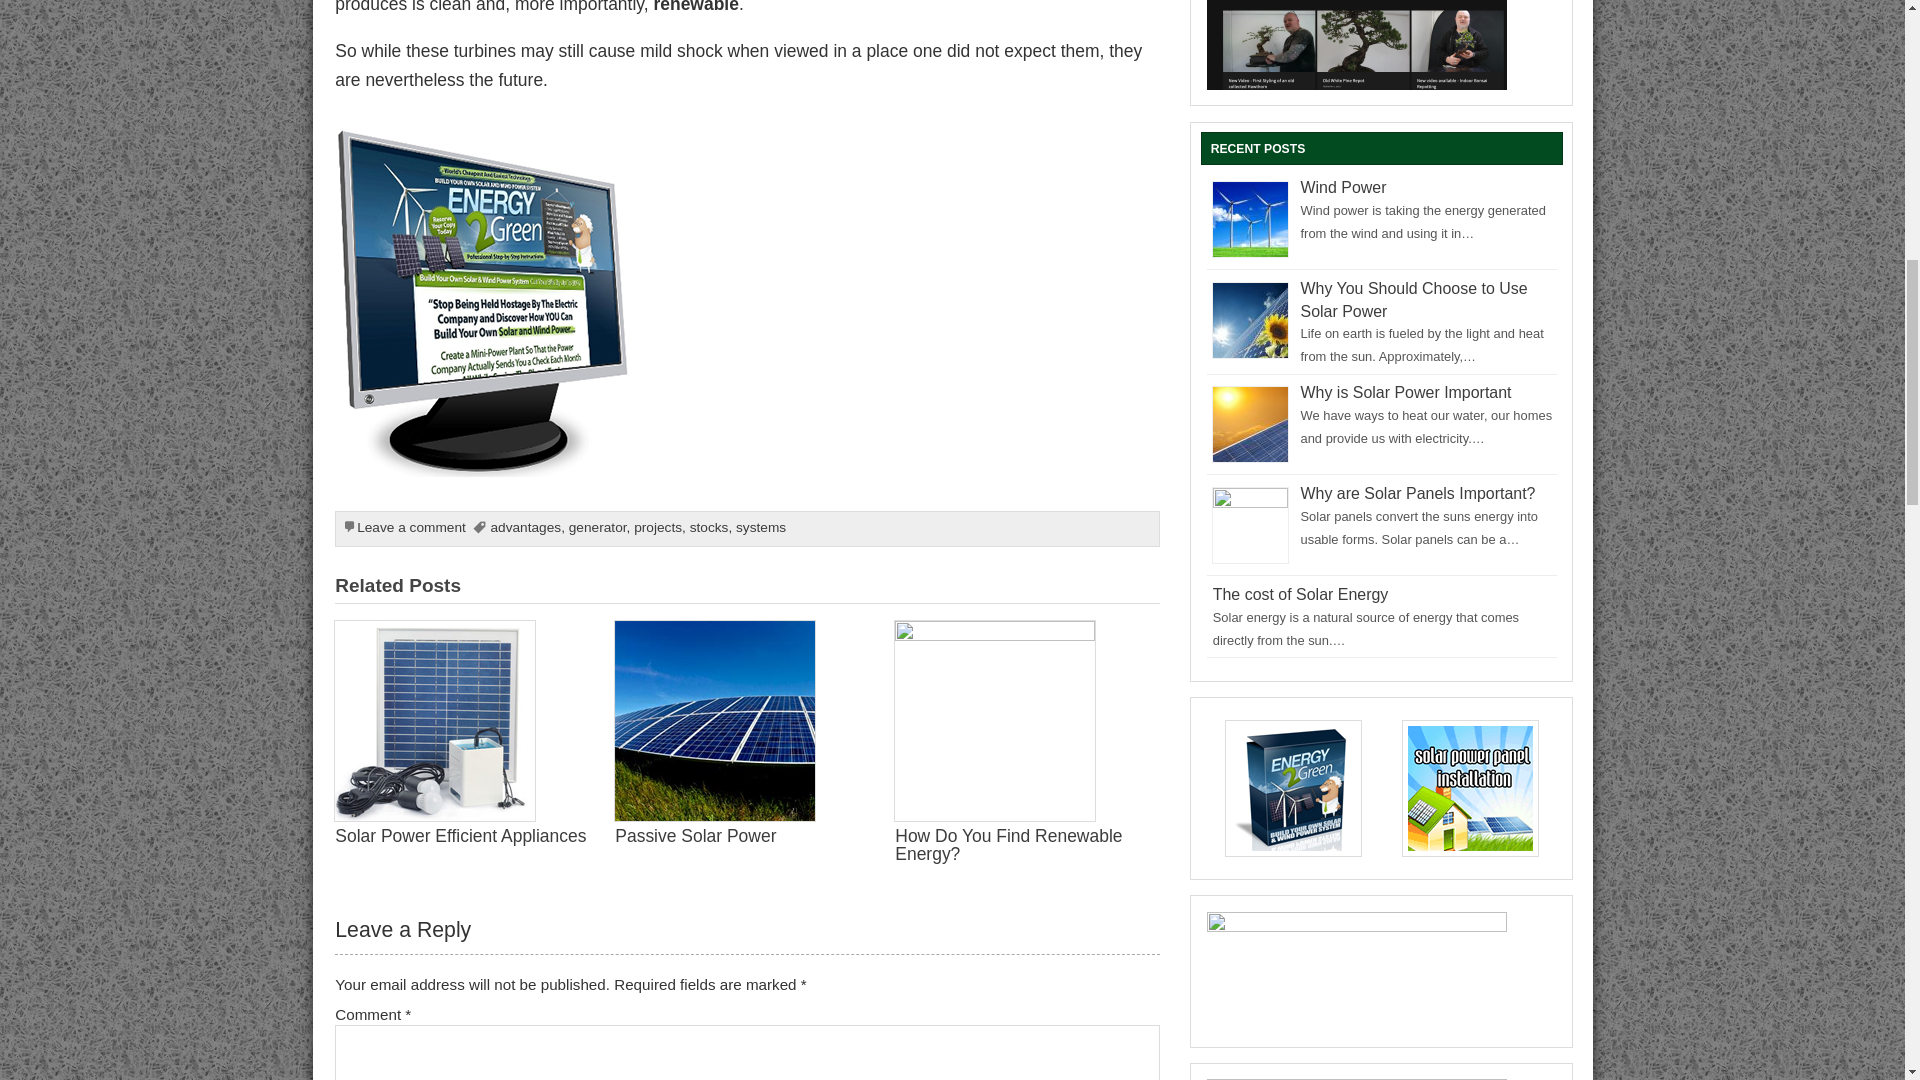 This screenshot has height=1080, width=1920. Describe the element at coordinates (657, 526) in the screenshot. I see `projects` at that location.